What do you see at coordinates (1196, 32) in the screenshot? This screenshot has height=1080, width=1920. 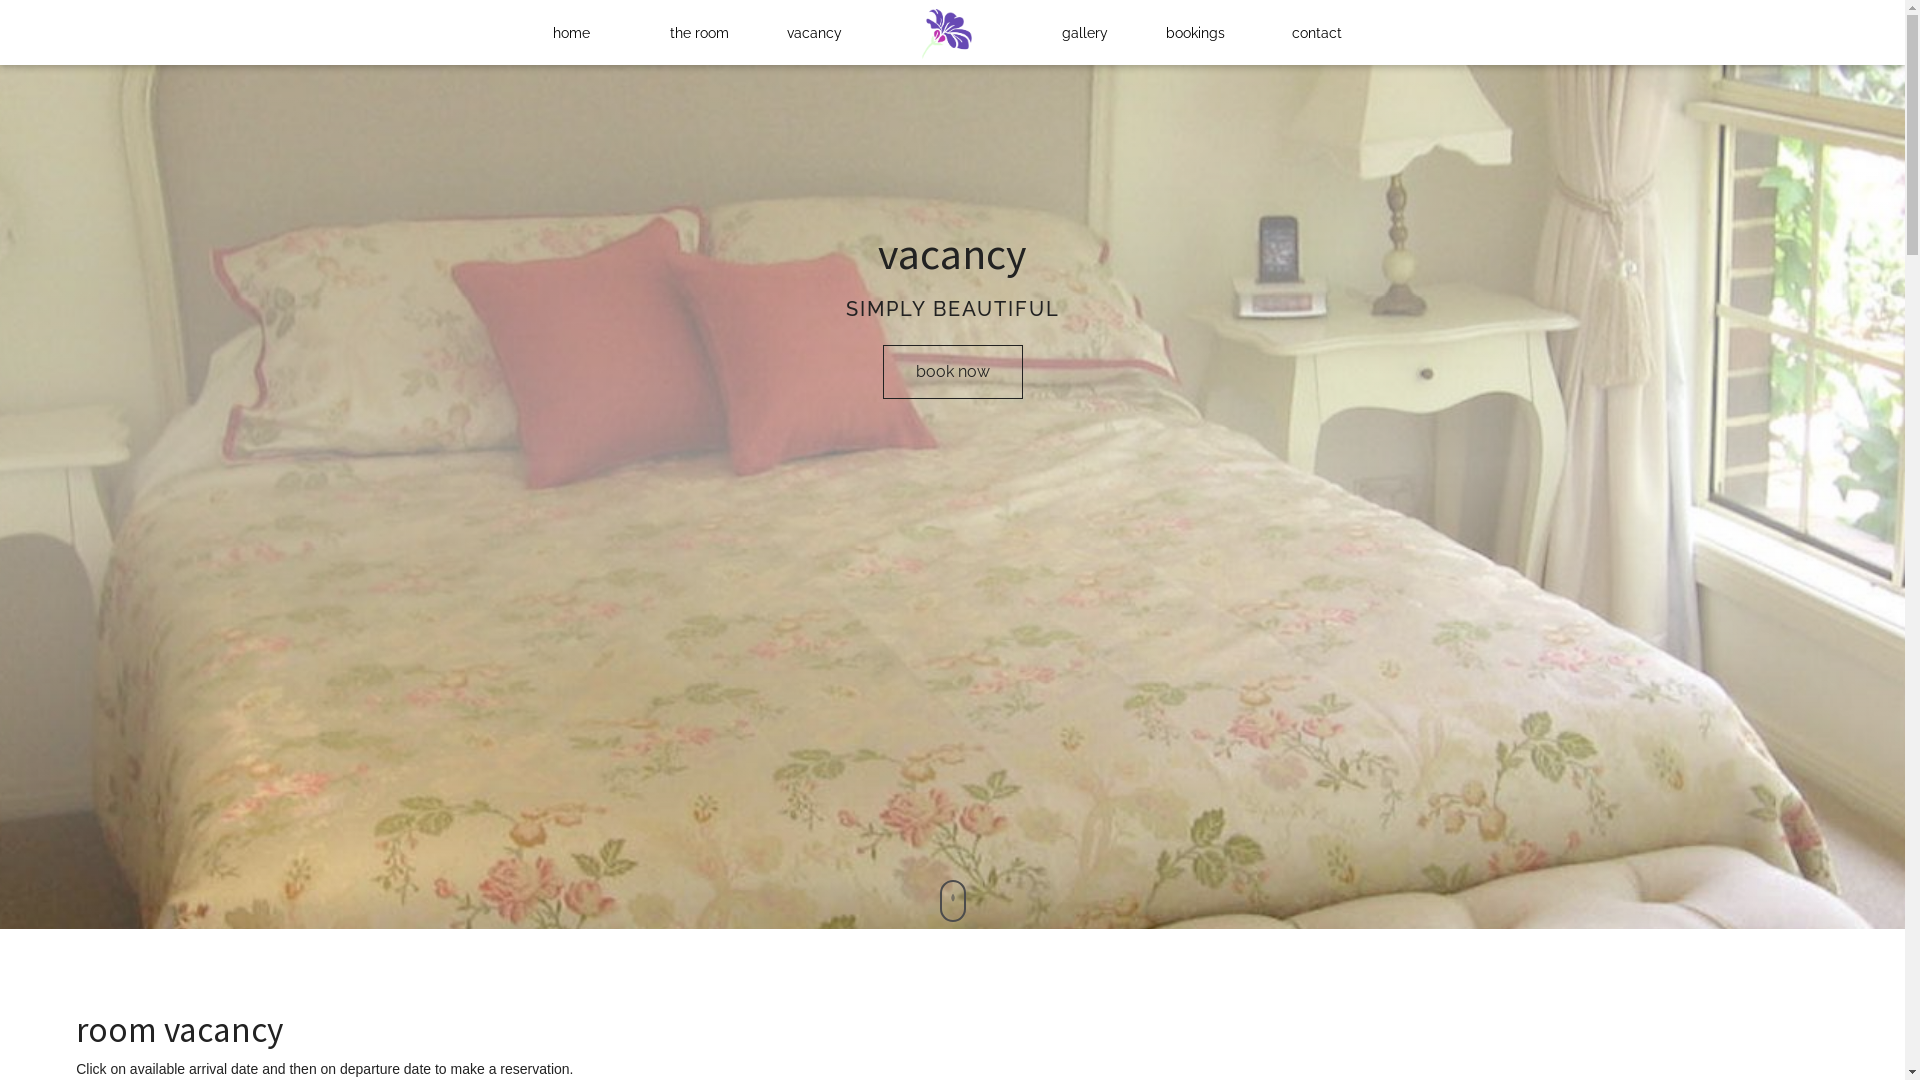 I see `bookings` at bounding box center [1196, 32].